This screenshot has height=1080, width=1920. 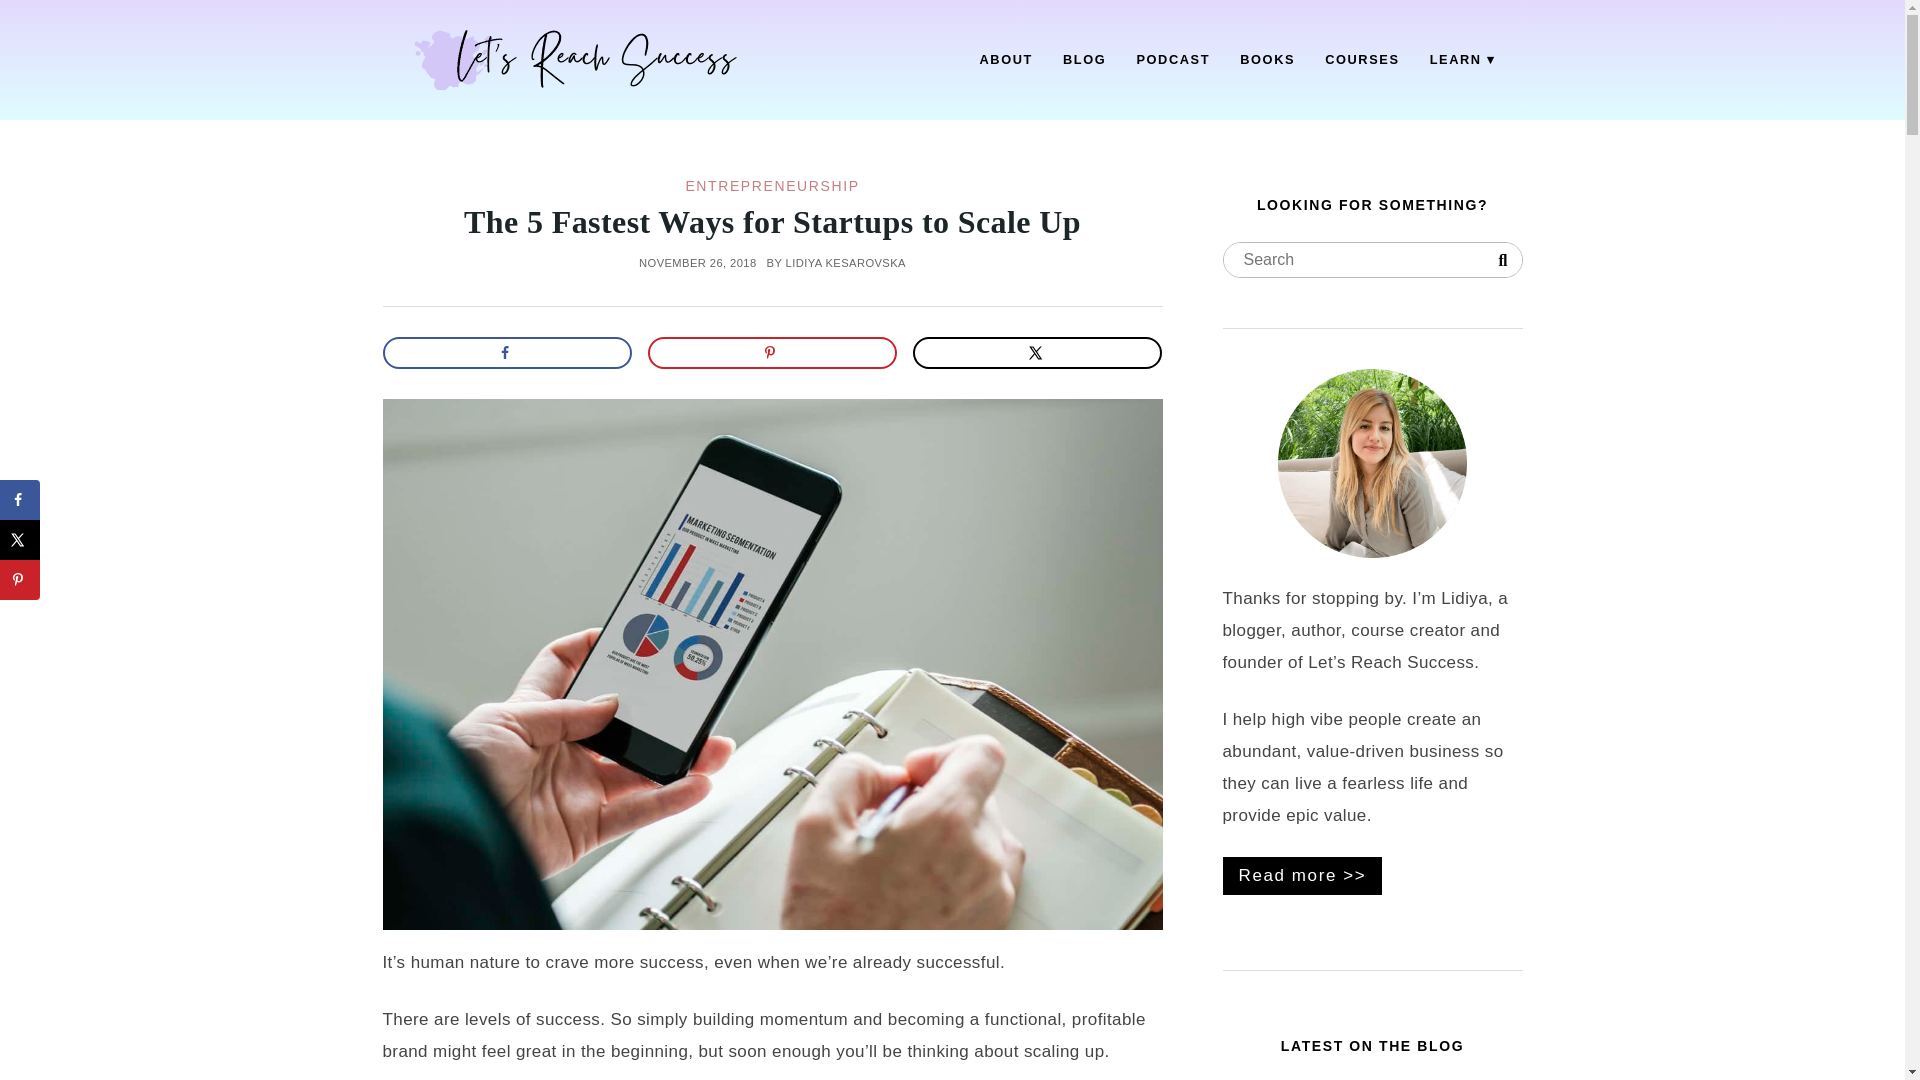 What do you see at coordinates (20, 540) in the screenshot?
I see `Share on X` at bounding box center [20, 540].